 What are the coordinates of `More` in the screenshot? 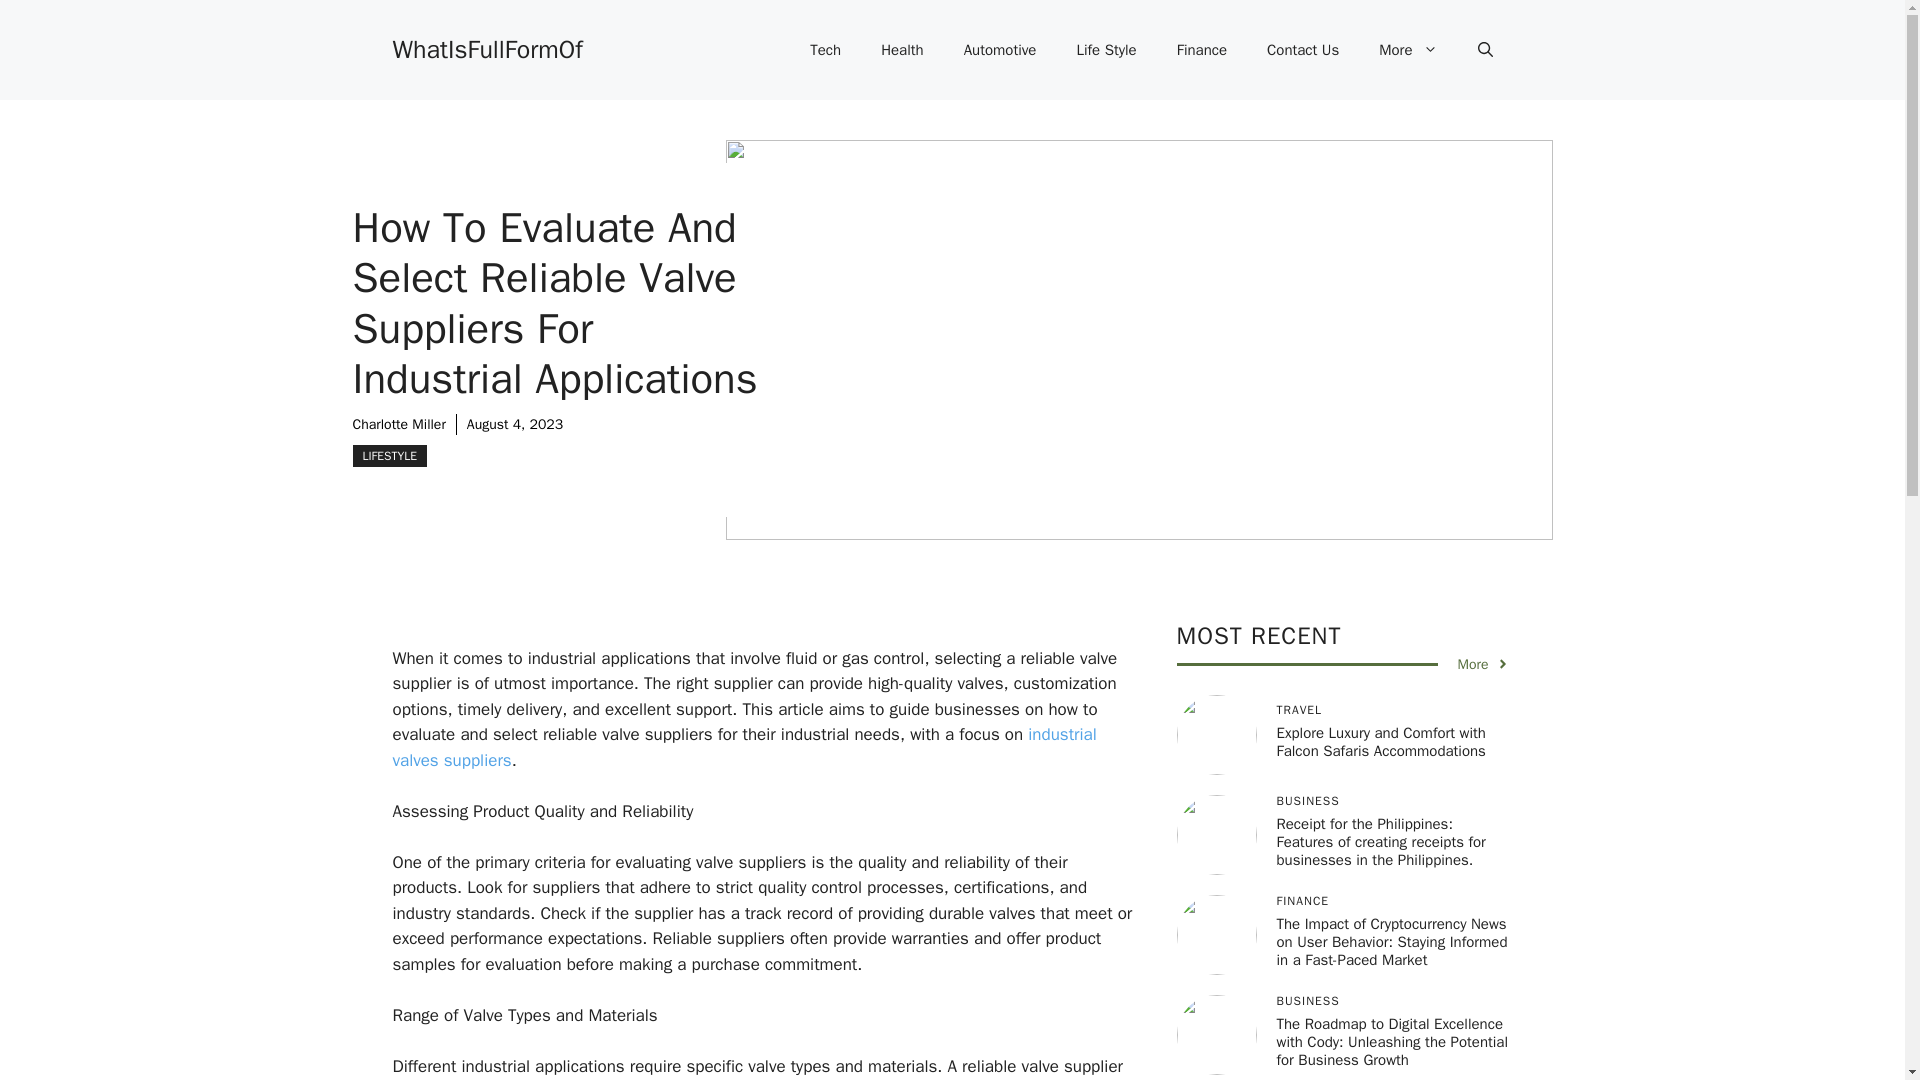 It's located at (1408, 50).